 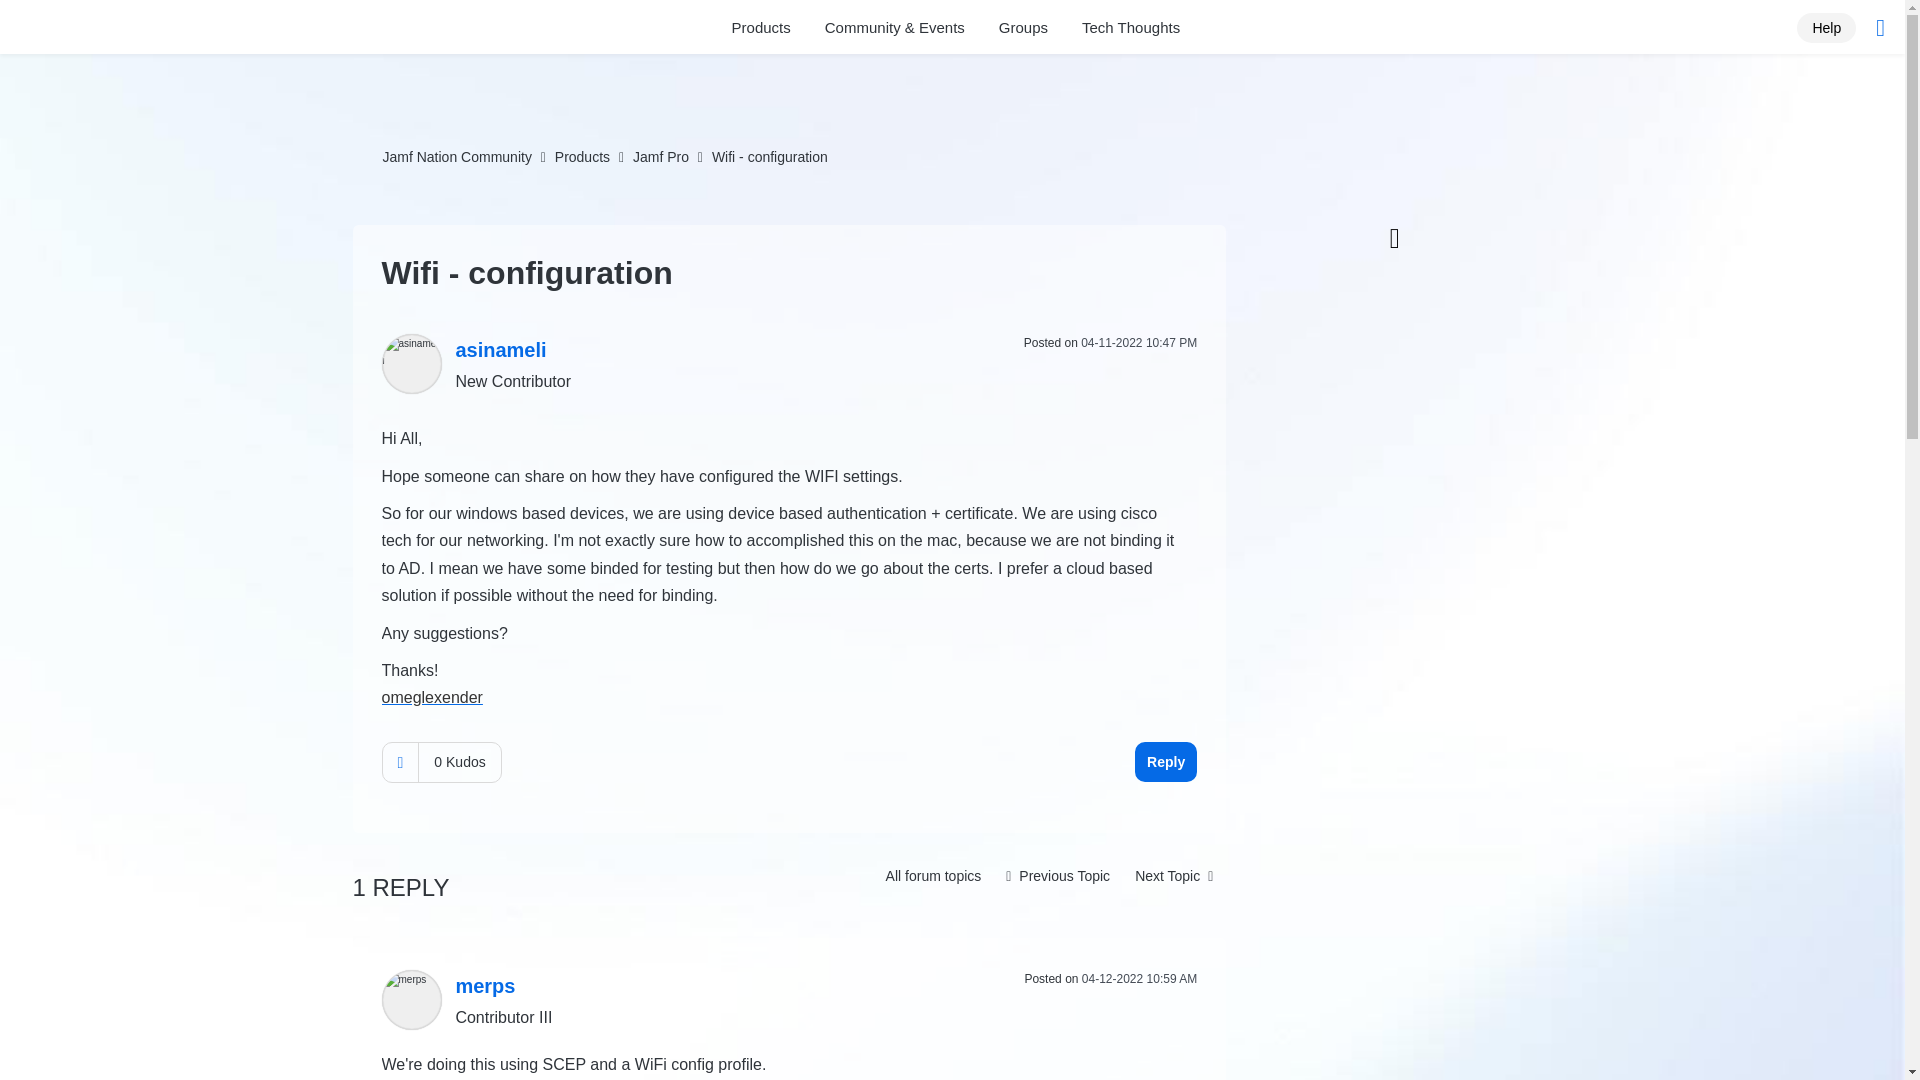 What do you see at coordinates (458, 698) in the screenshot?
I see `xender` at bounding box center [458, 698].